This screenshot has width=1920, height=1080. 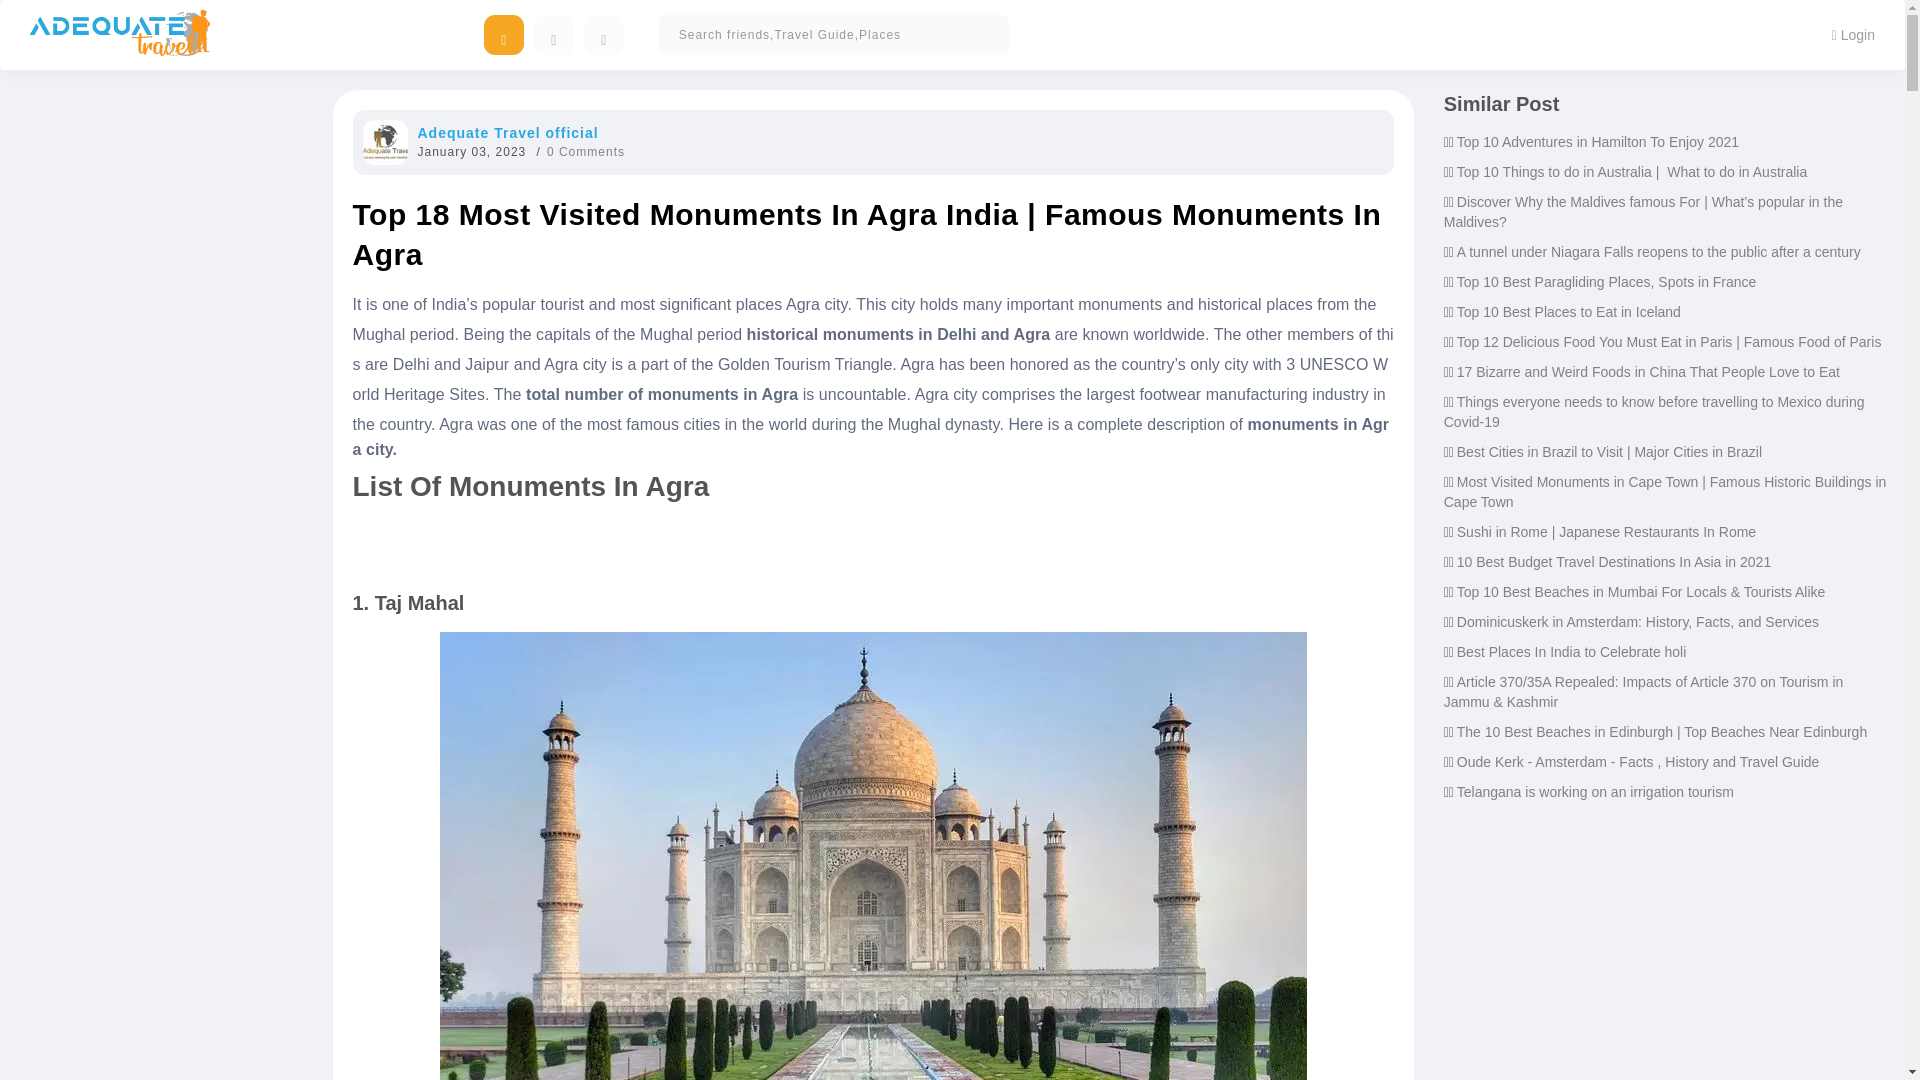 What do you see at coordinates (1595, 792) in the screenshot?
I see `Telangana is working on an irrigation tourism` at bounding box center [1595, 792].